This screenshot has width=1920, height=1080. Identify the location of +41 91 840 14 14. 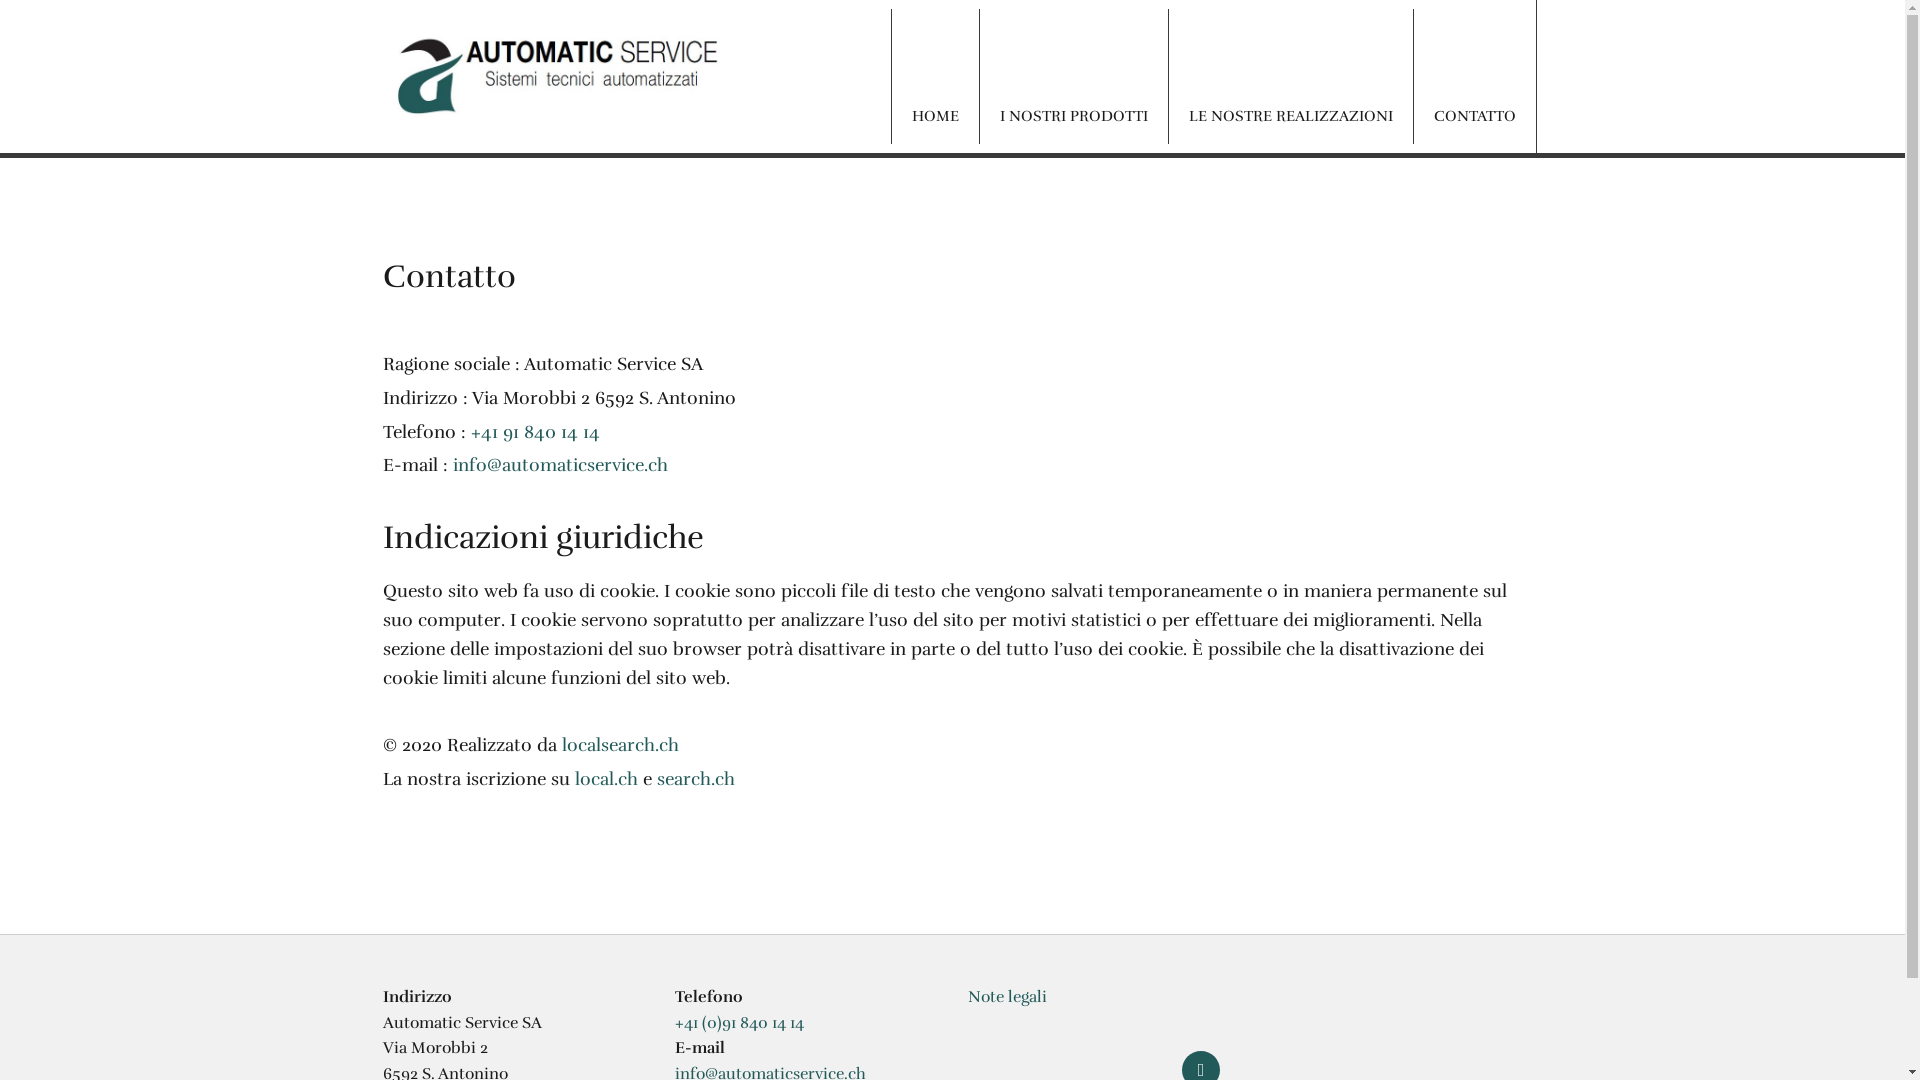
(534, 432).